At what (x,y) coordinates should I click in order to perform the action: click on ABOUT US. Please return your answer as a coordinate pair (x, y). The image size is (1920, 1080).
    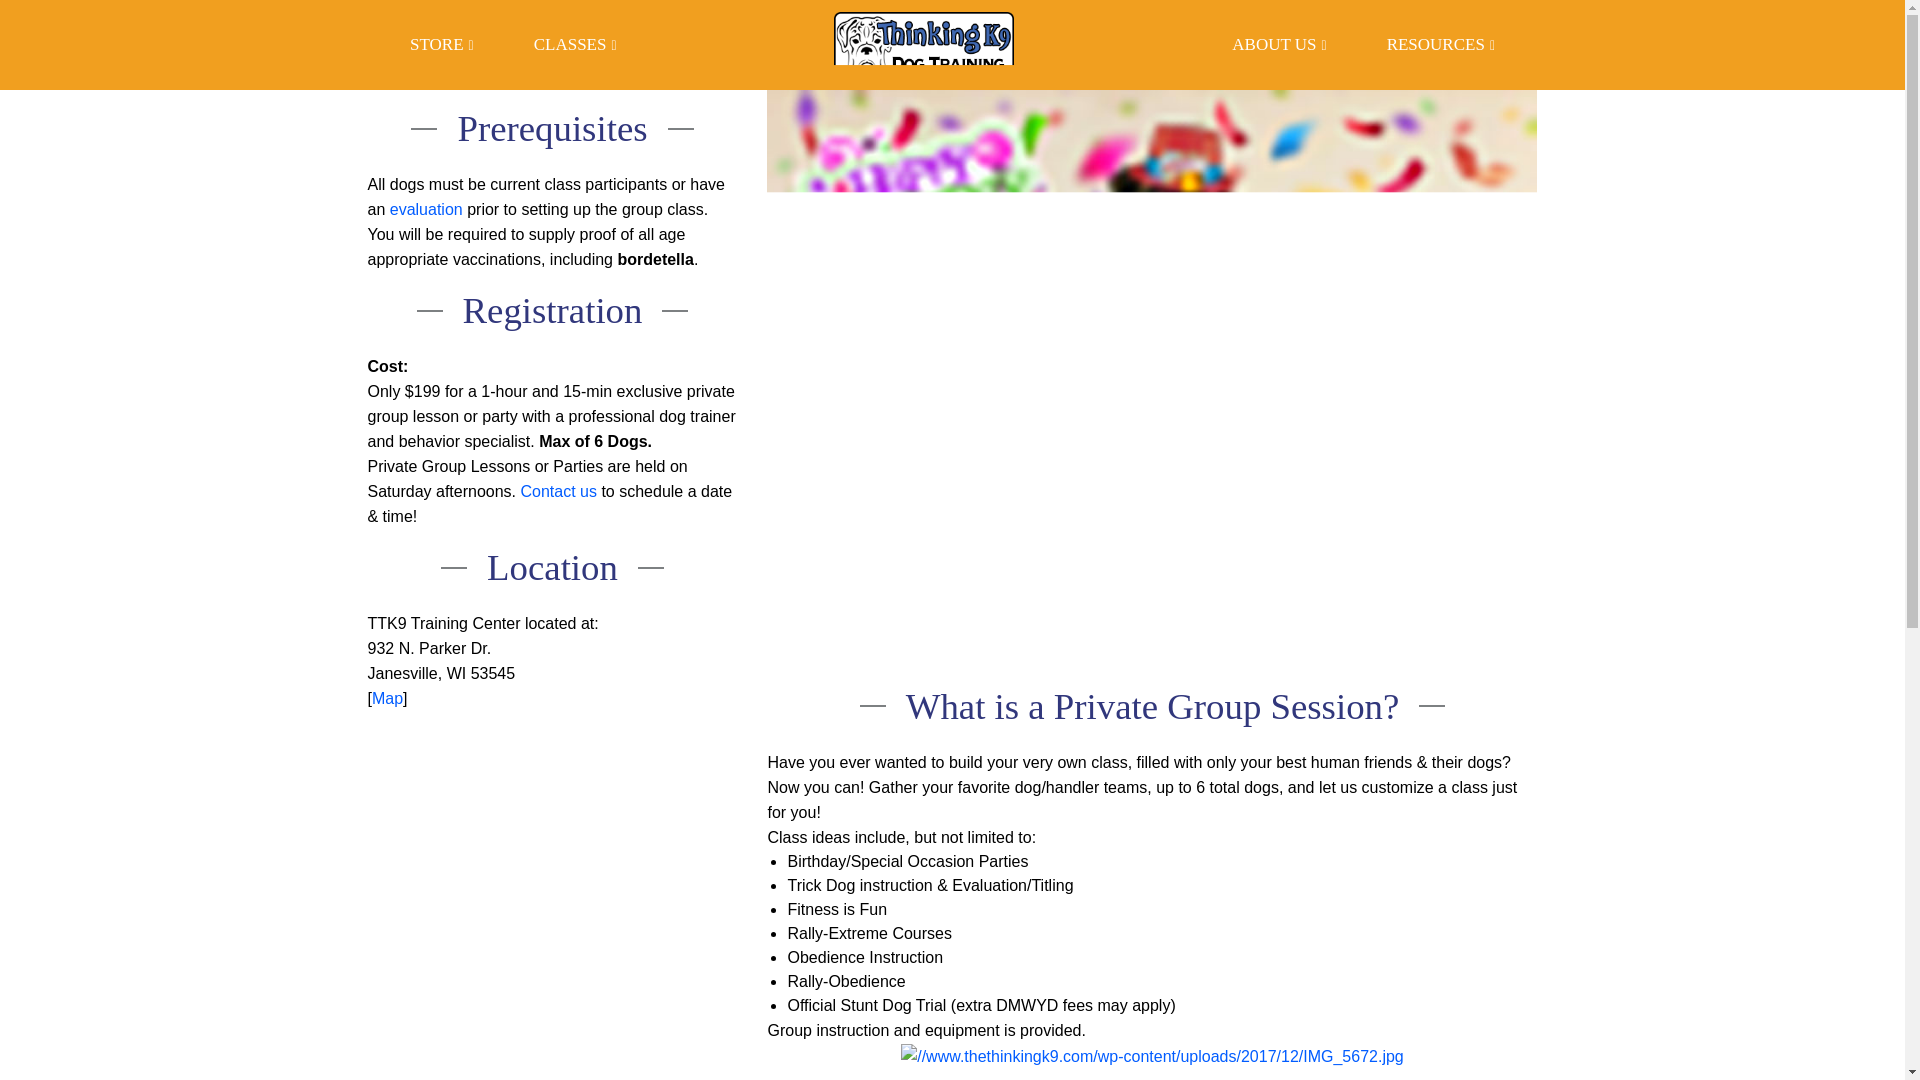
    Looking at the image, I should click on (1278, 44).